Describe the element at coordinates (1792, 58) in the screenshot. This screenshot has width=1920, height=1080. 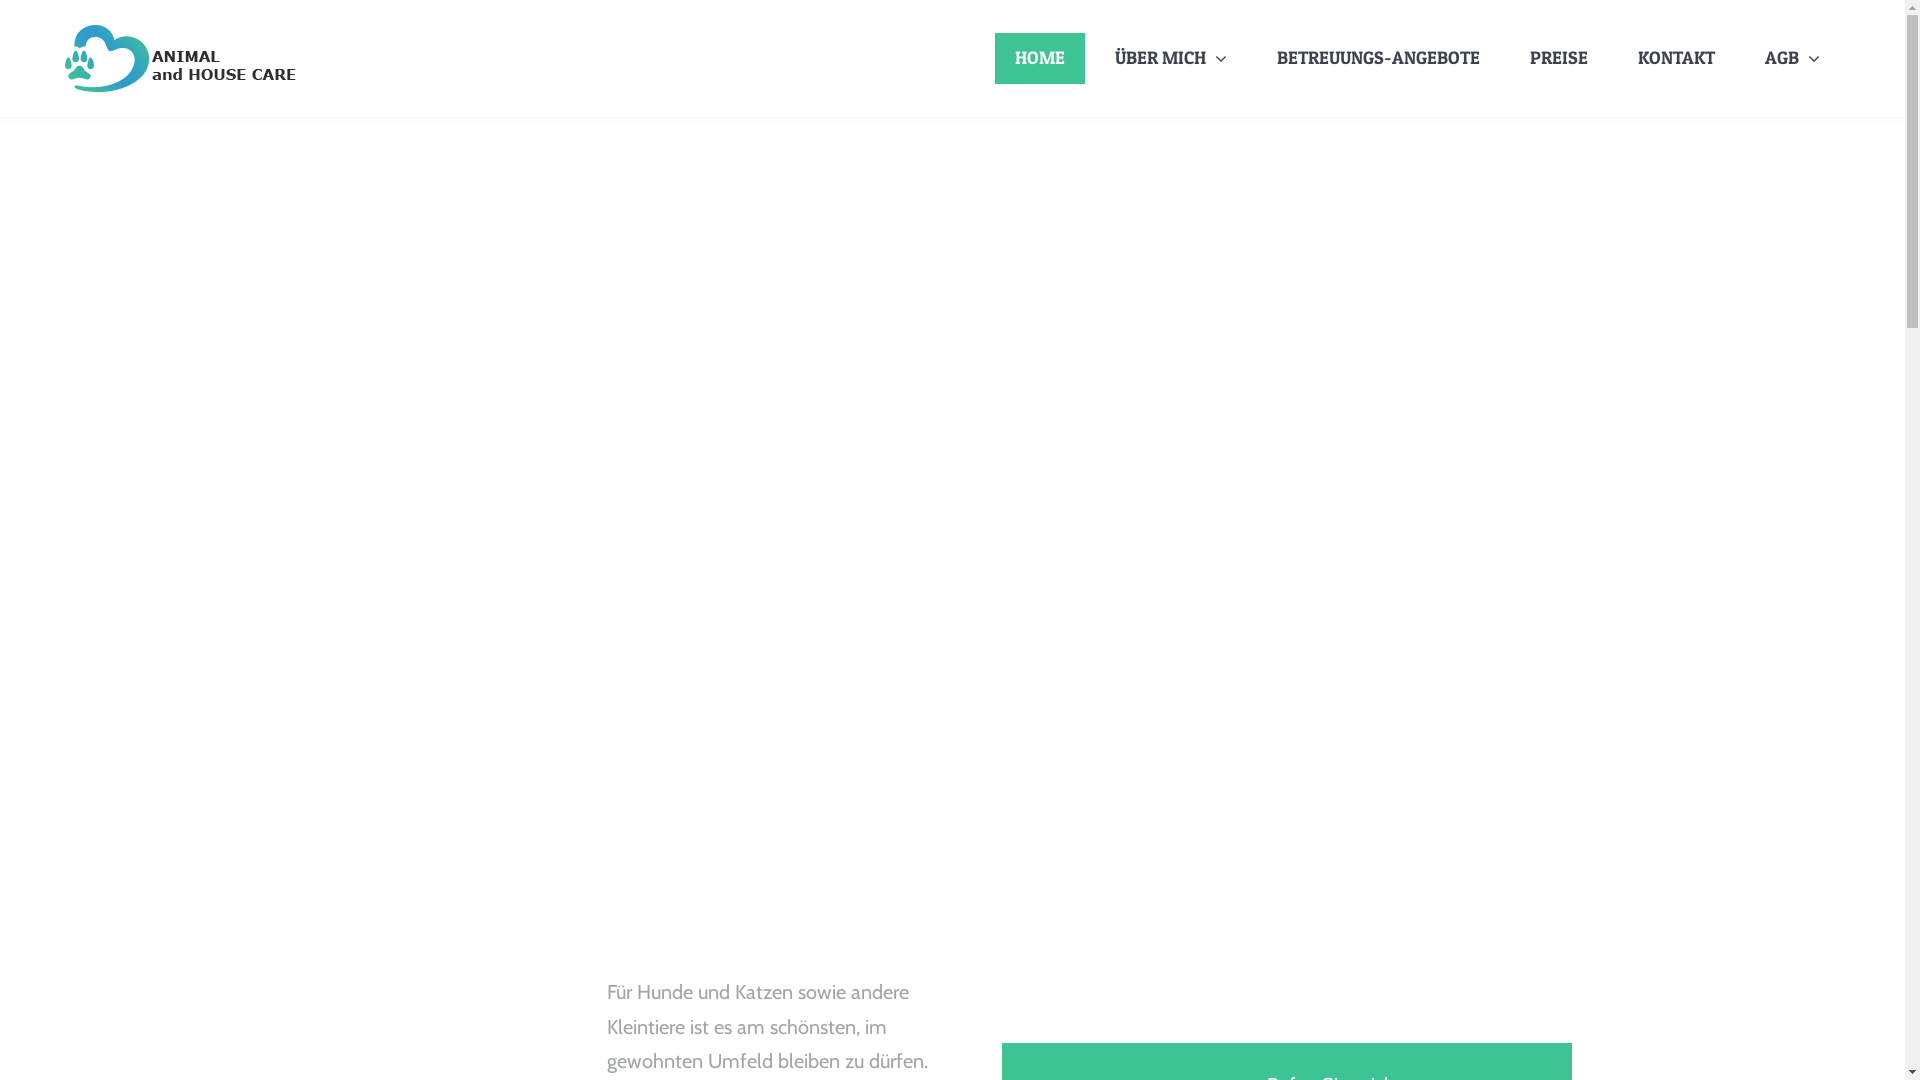
I see `AGB` at that location.